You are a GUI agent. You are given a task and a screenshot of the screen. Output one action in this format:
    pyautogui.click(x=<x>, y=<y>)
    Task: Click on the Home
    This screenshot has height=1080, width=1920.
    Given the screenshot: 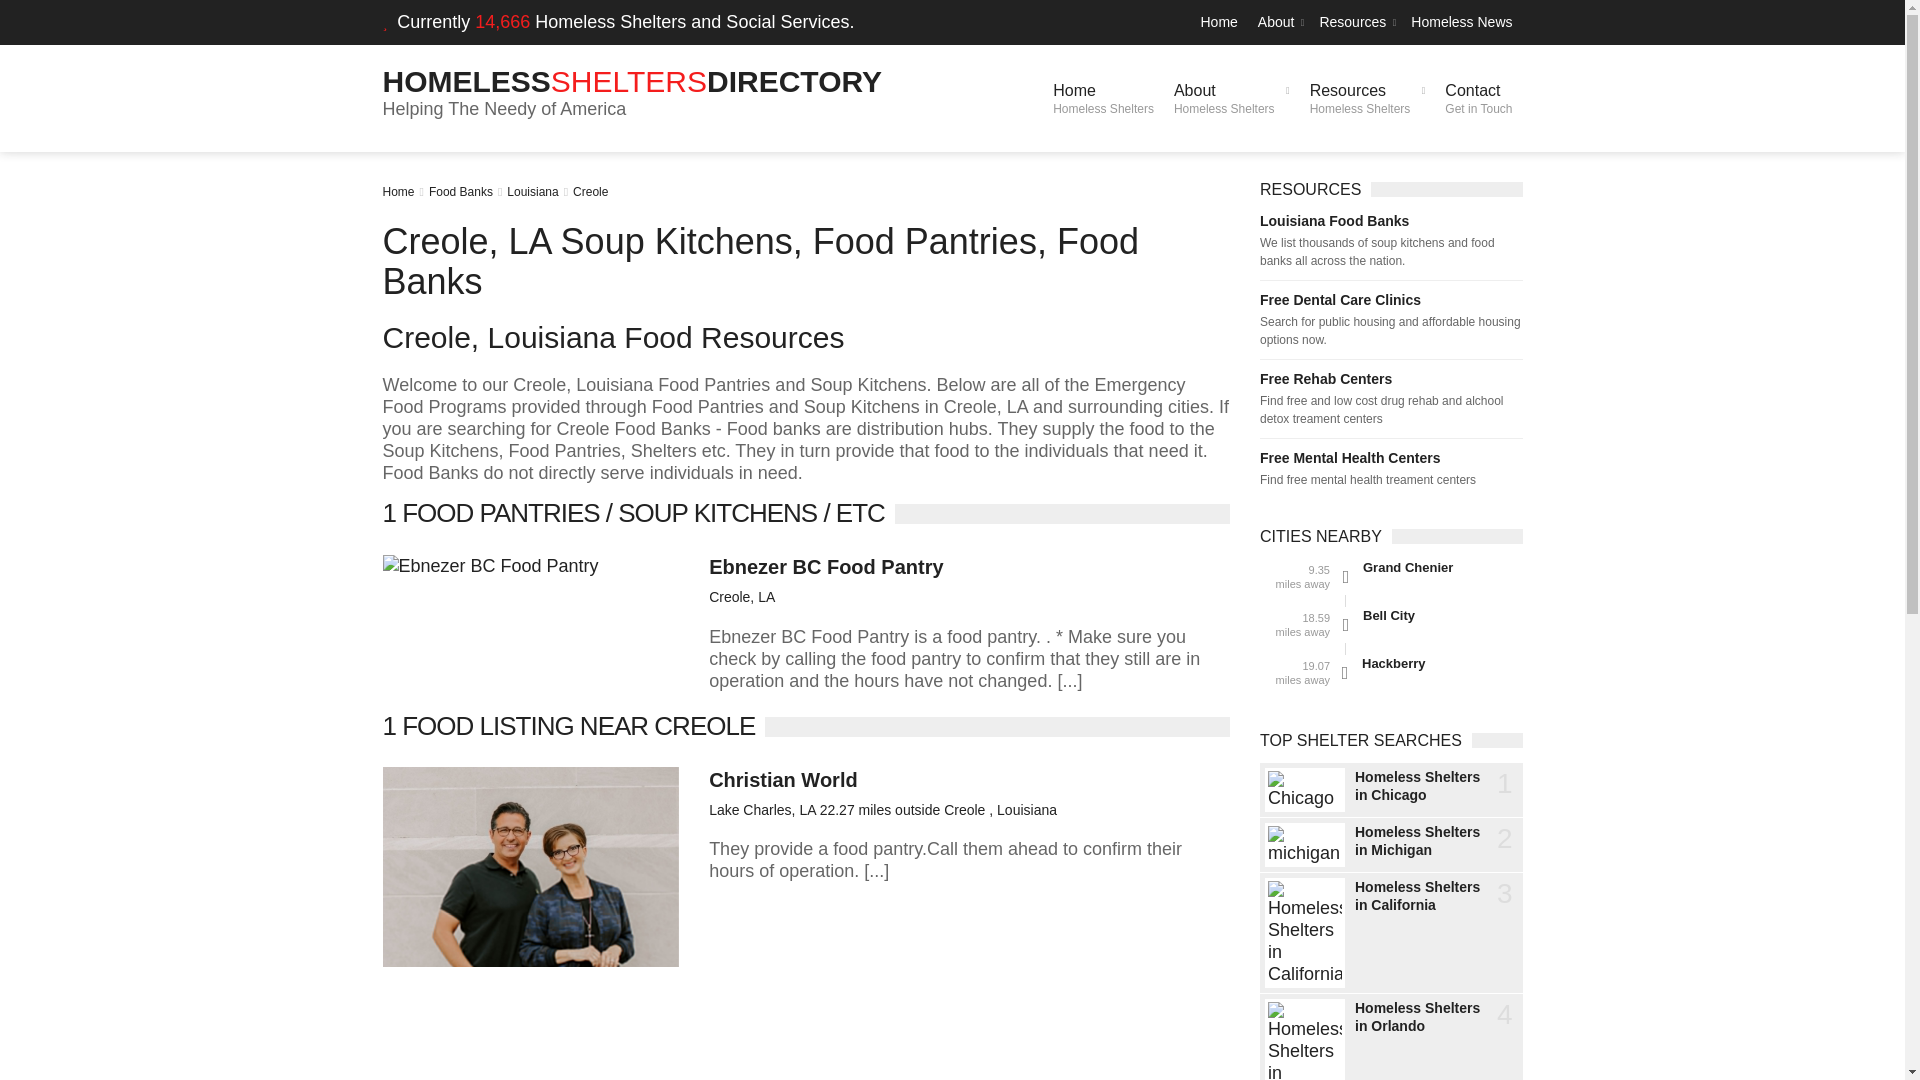 What is the action you would take?
    pyautogui.click(x=1102, y=98)
    